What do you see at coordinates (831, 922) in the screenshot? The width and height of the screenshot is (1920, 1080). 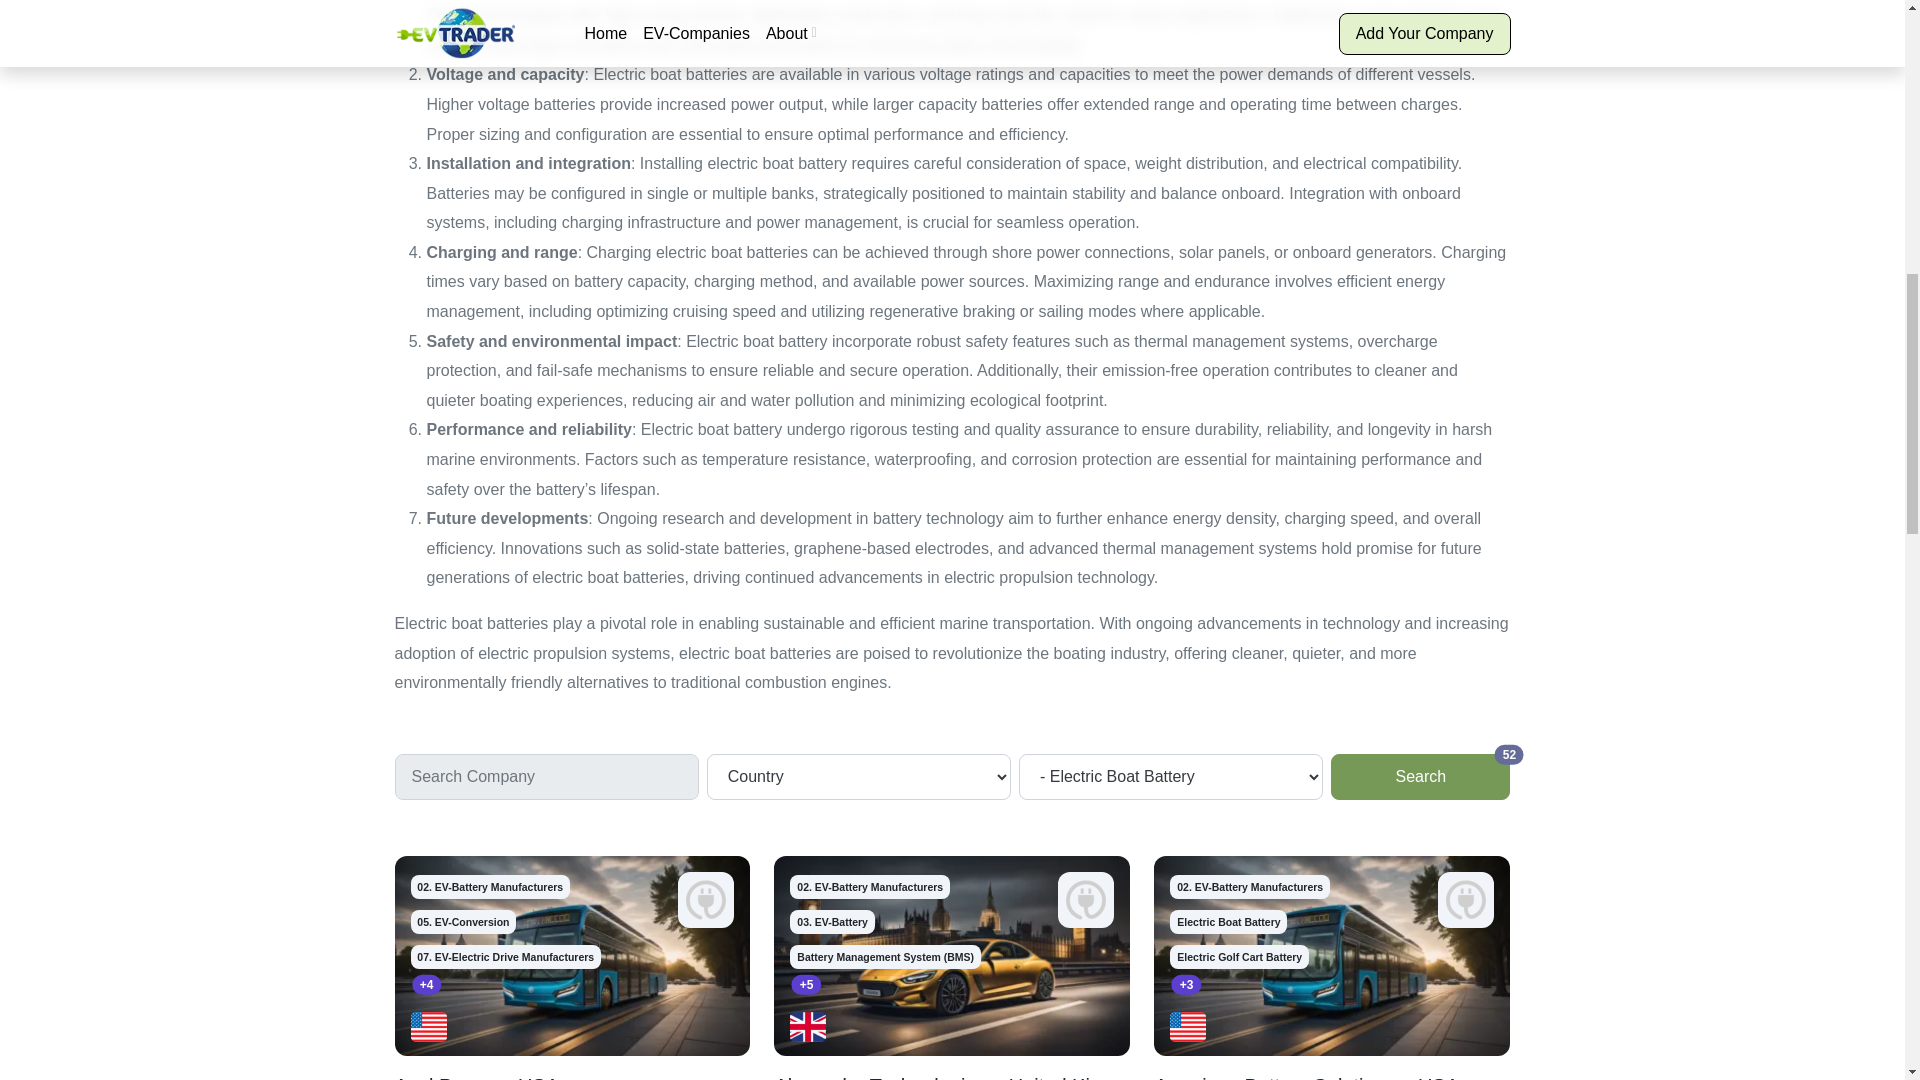 I see `02. EV-Battery Manufacturers` at bounding box center [831, 922].